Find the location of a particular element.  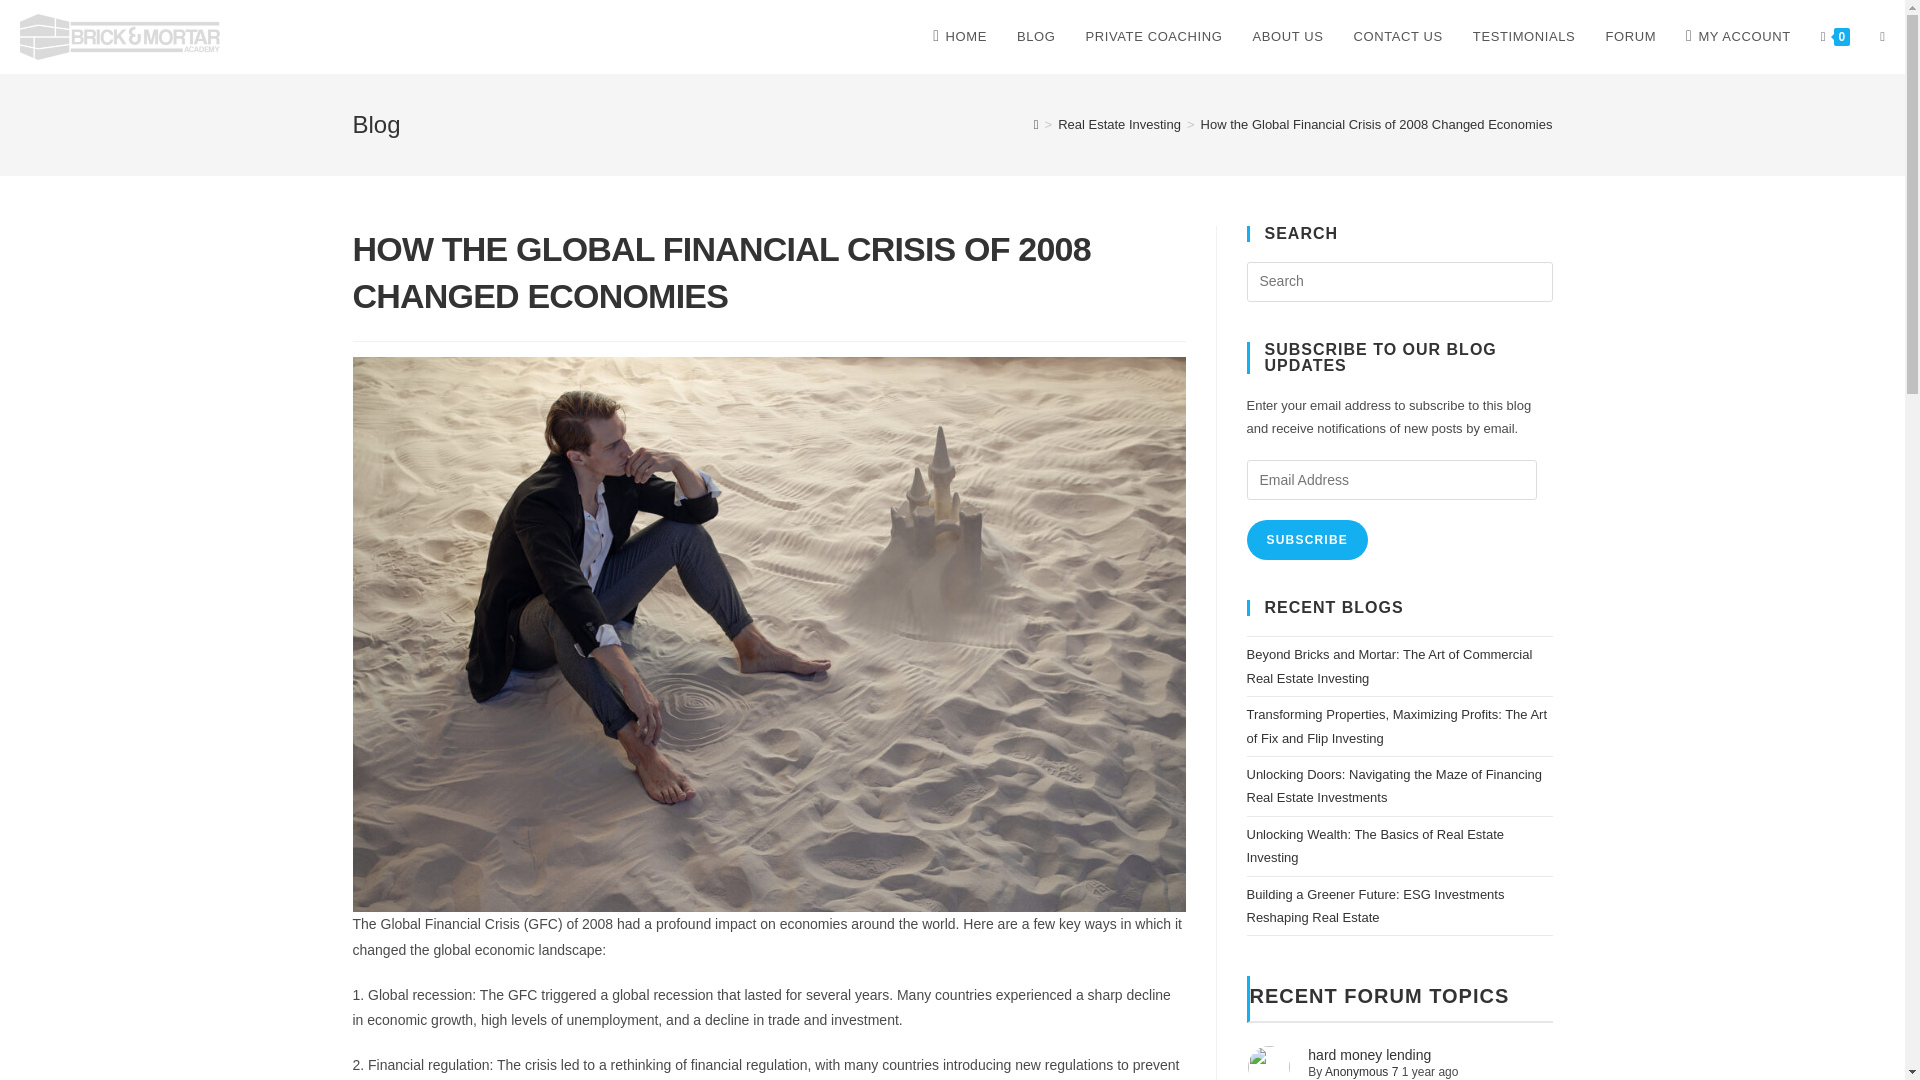

Real Estate Investing is located at coordinates (1118, 124).